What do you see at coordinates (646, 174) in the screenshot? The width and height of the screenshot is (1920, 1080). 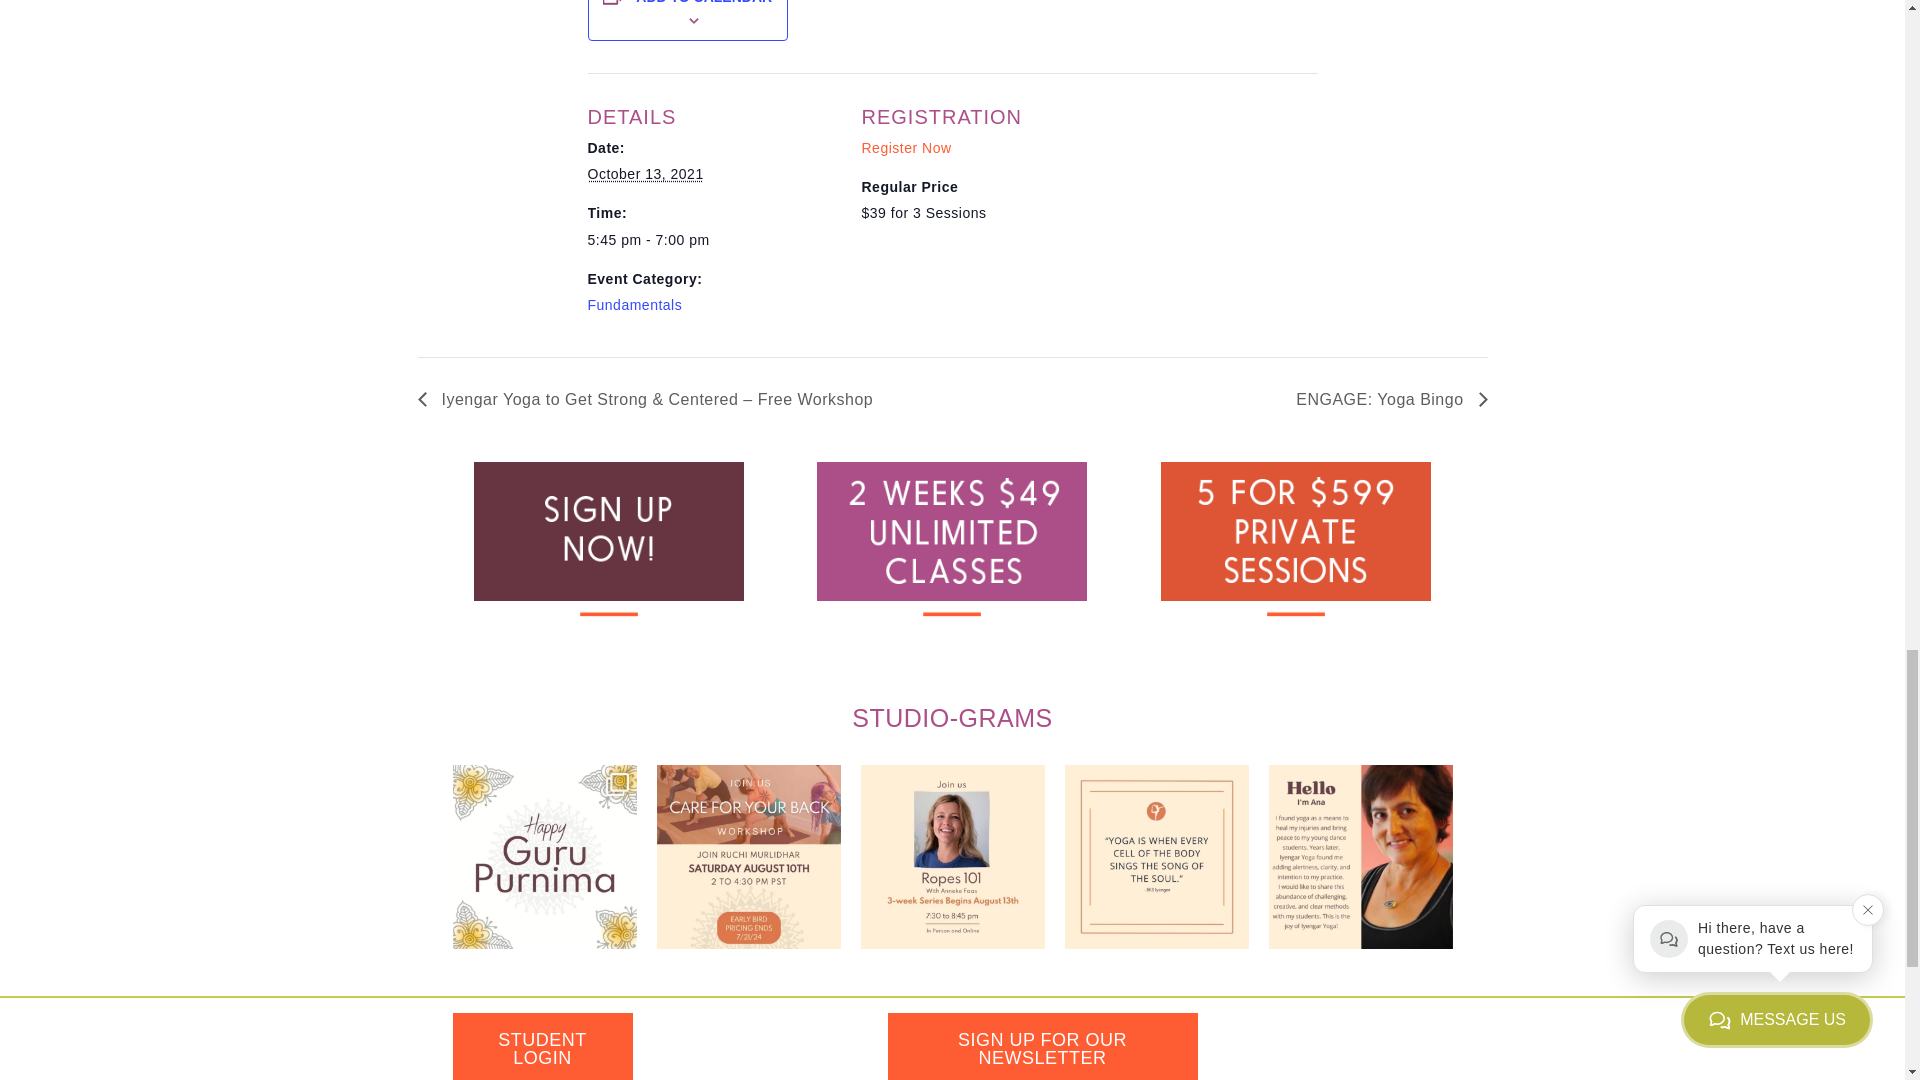 I see `2021-10-13` at bounding box center [646, 174].